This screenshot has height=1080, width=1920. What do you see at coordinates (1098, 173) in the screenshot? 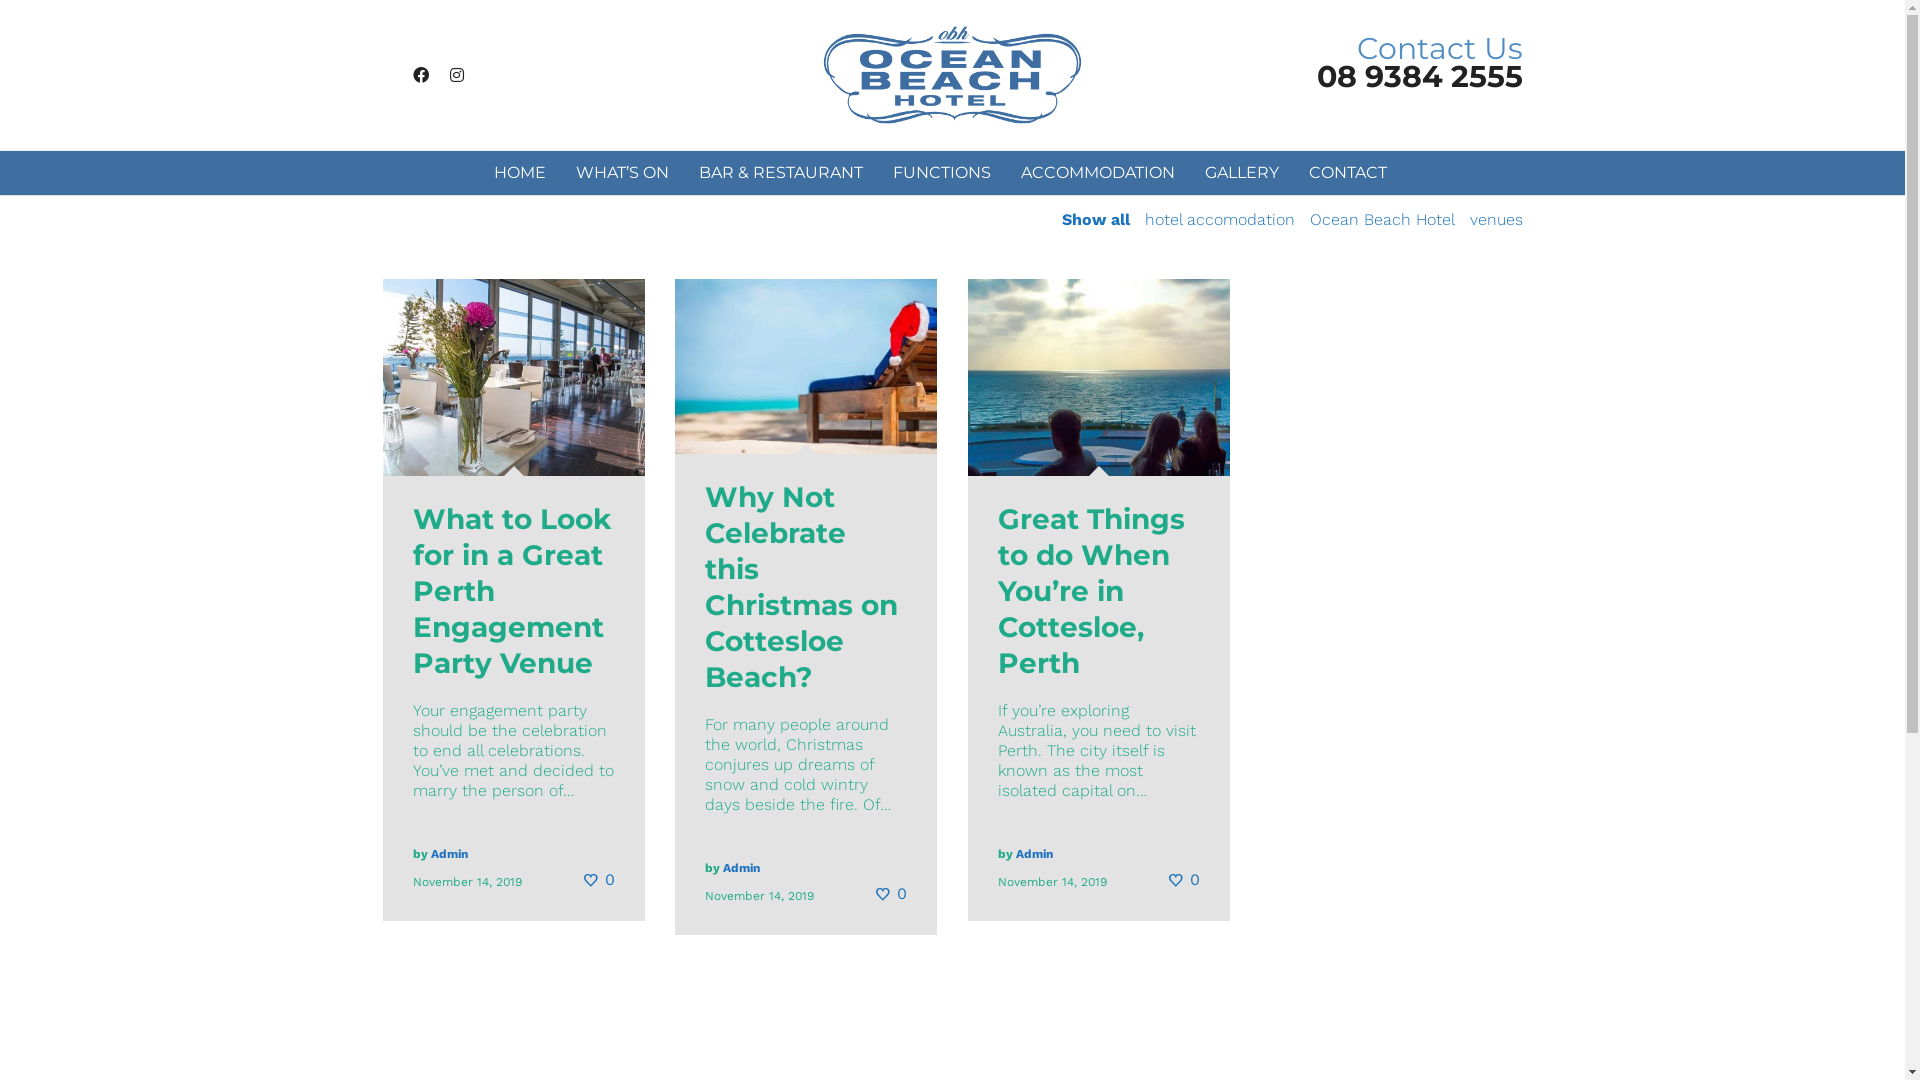
I see `ACCOMMODATION` at bounding box center [1098, 173].